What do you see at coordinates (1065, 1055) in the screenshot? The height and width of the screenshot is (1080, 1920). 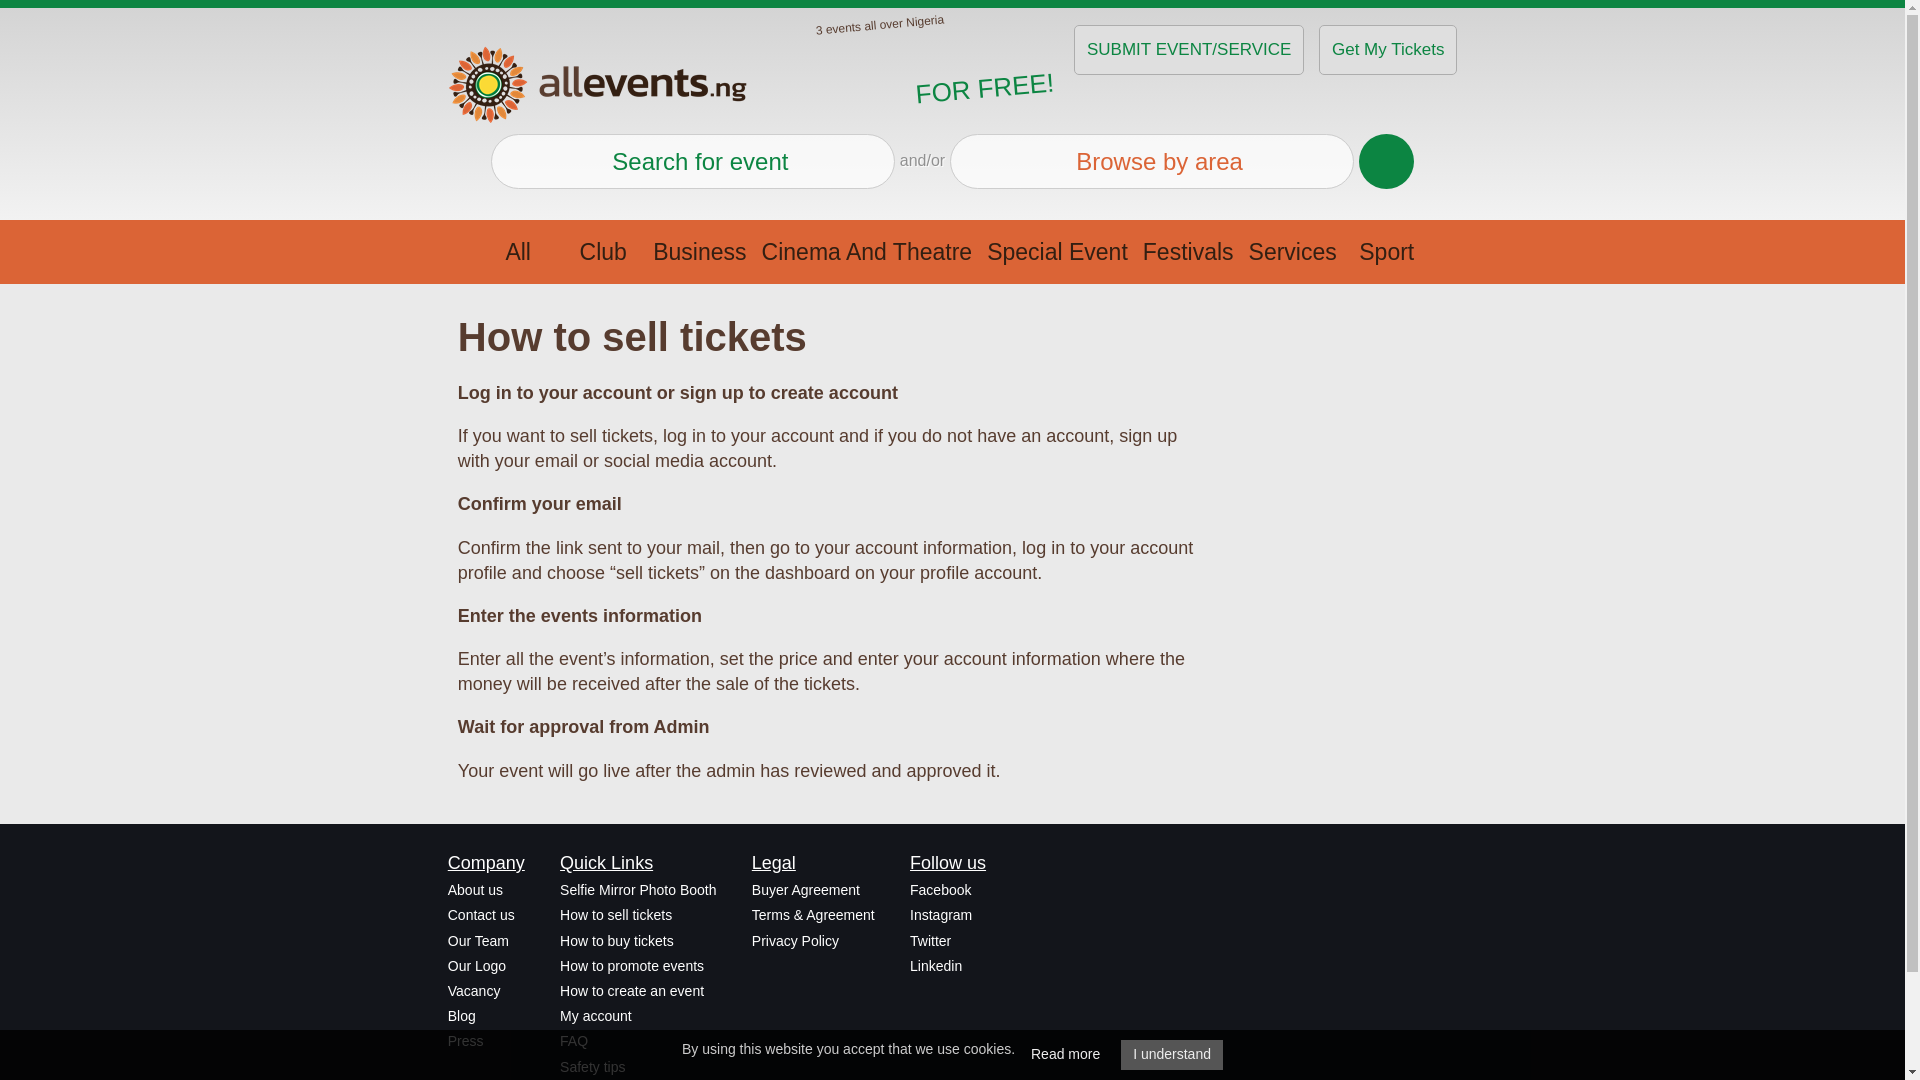 I see `Read more` at bounding box center [1065, 1055].